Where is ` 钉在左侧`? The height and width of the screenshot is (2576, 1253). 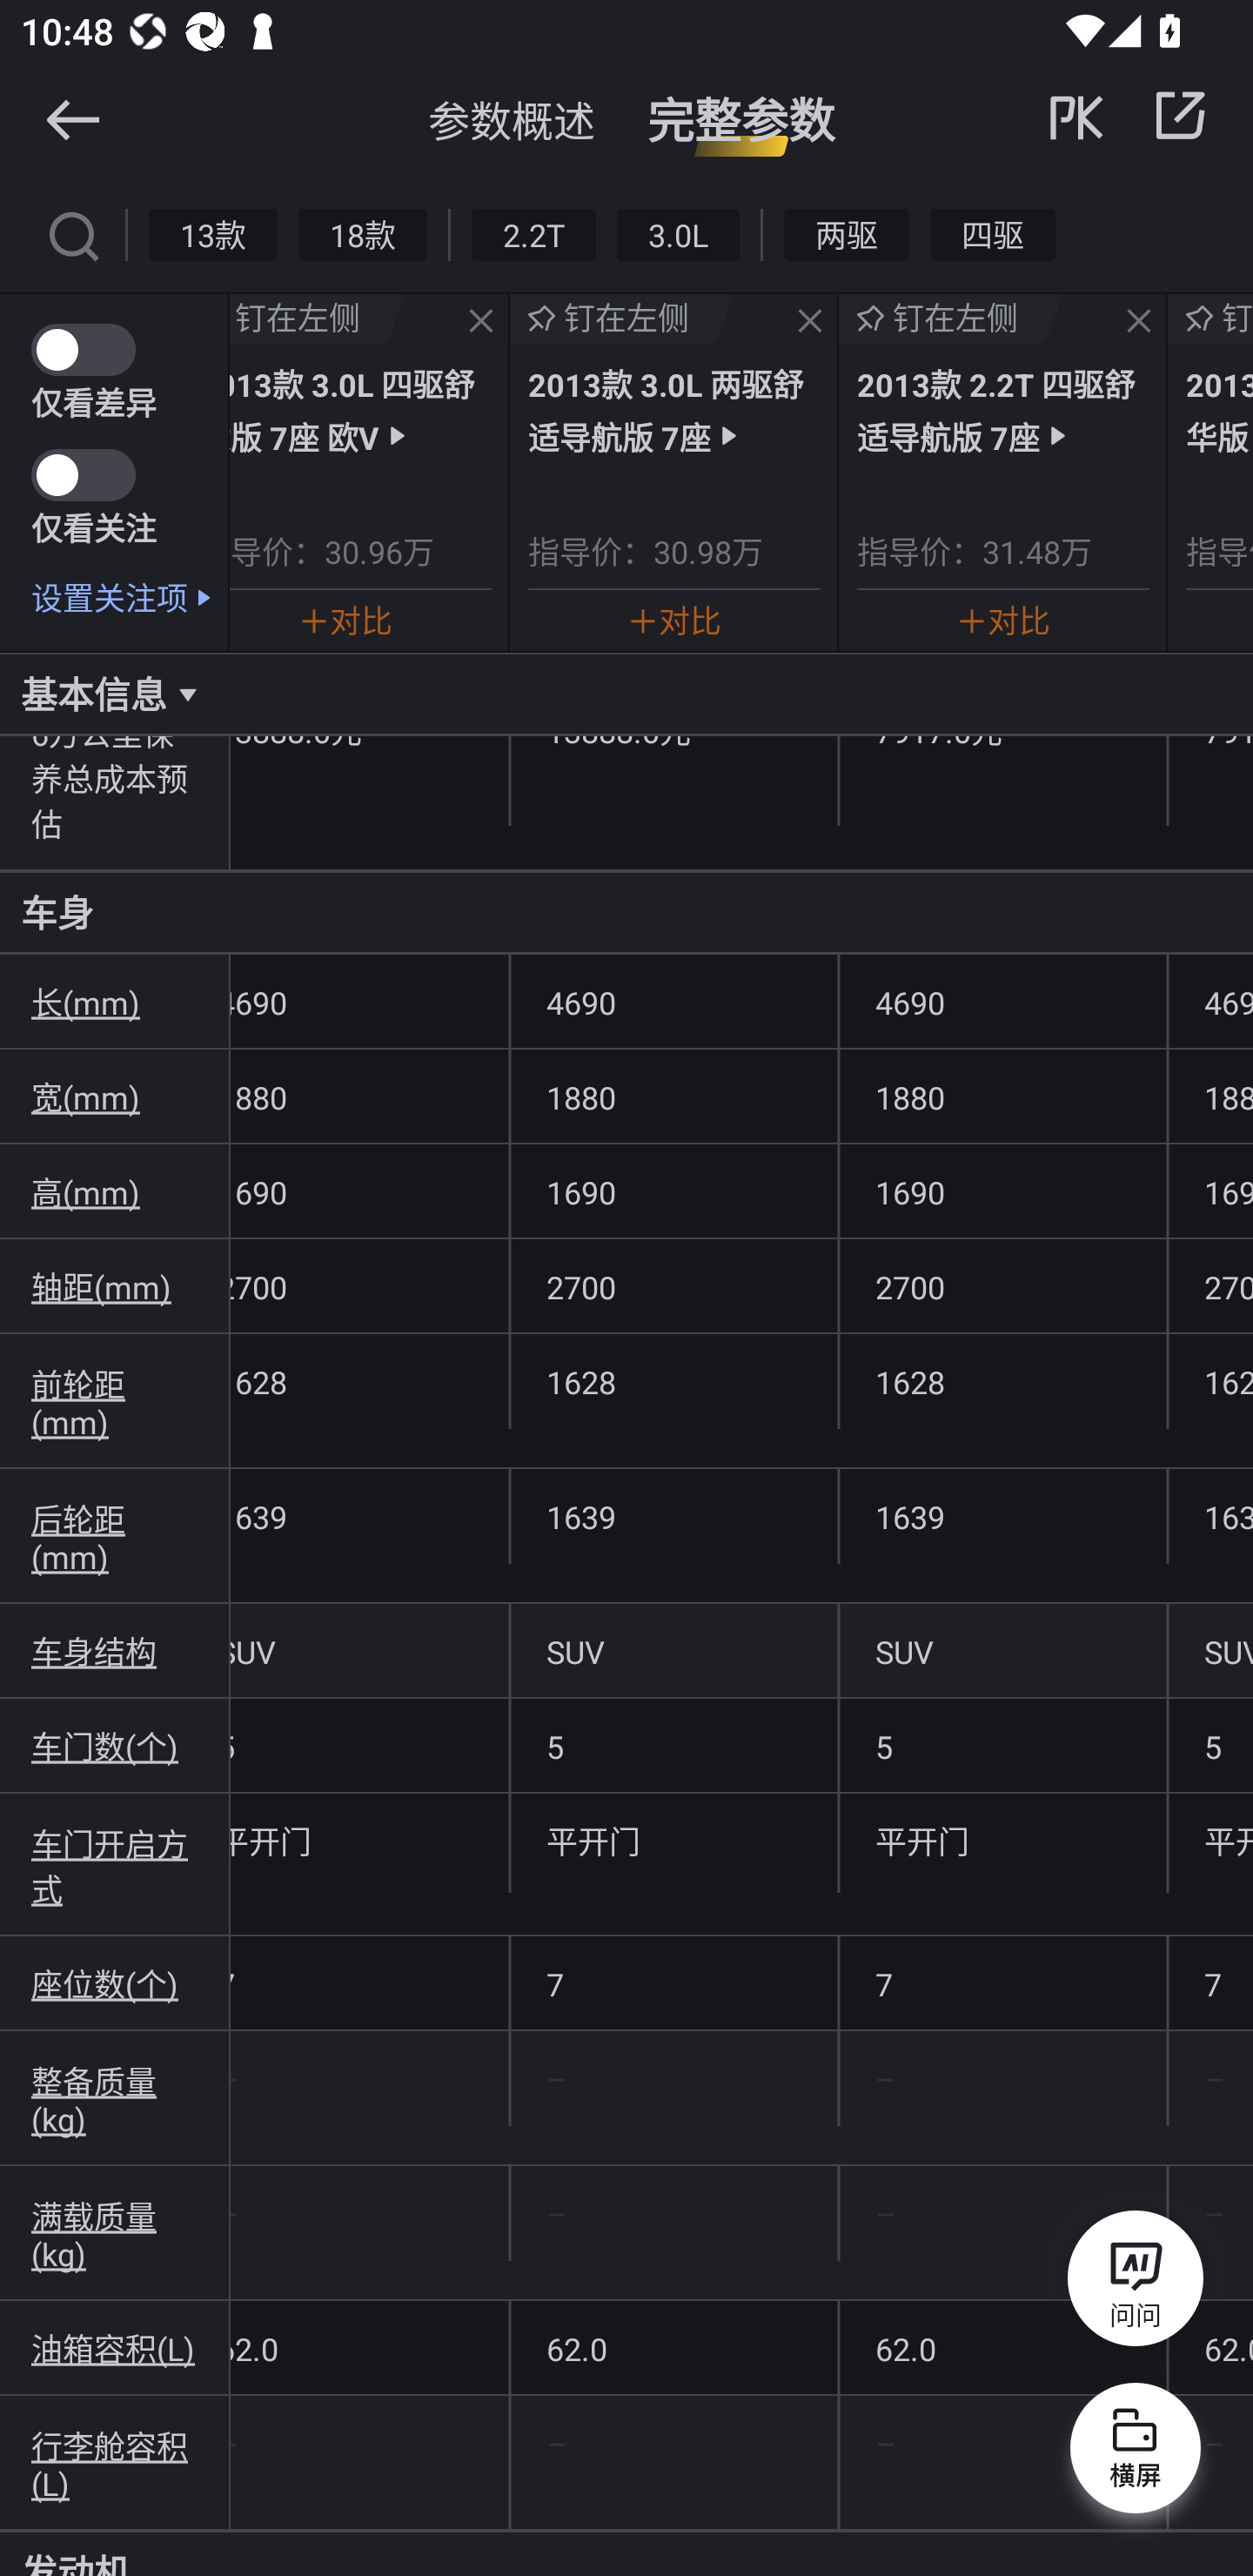
 钉在左侧 is located at coordinates (317, 319).